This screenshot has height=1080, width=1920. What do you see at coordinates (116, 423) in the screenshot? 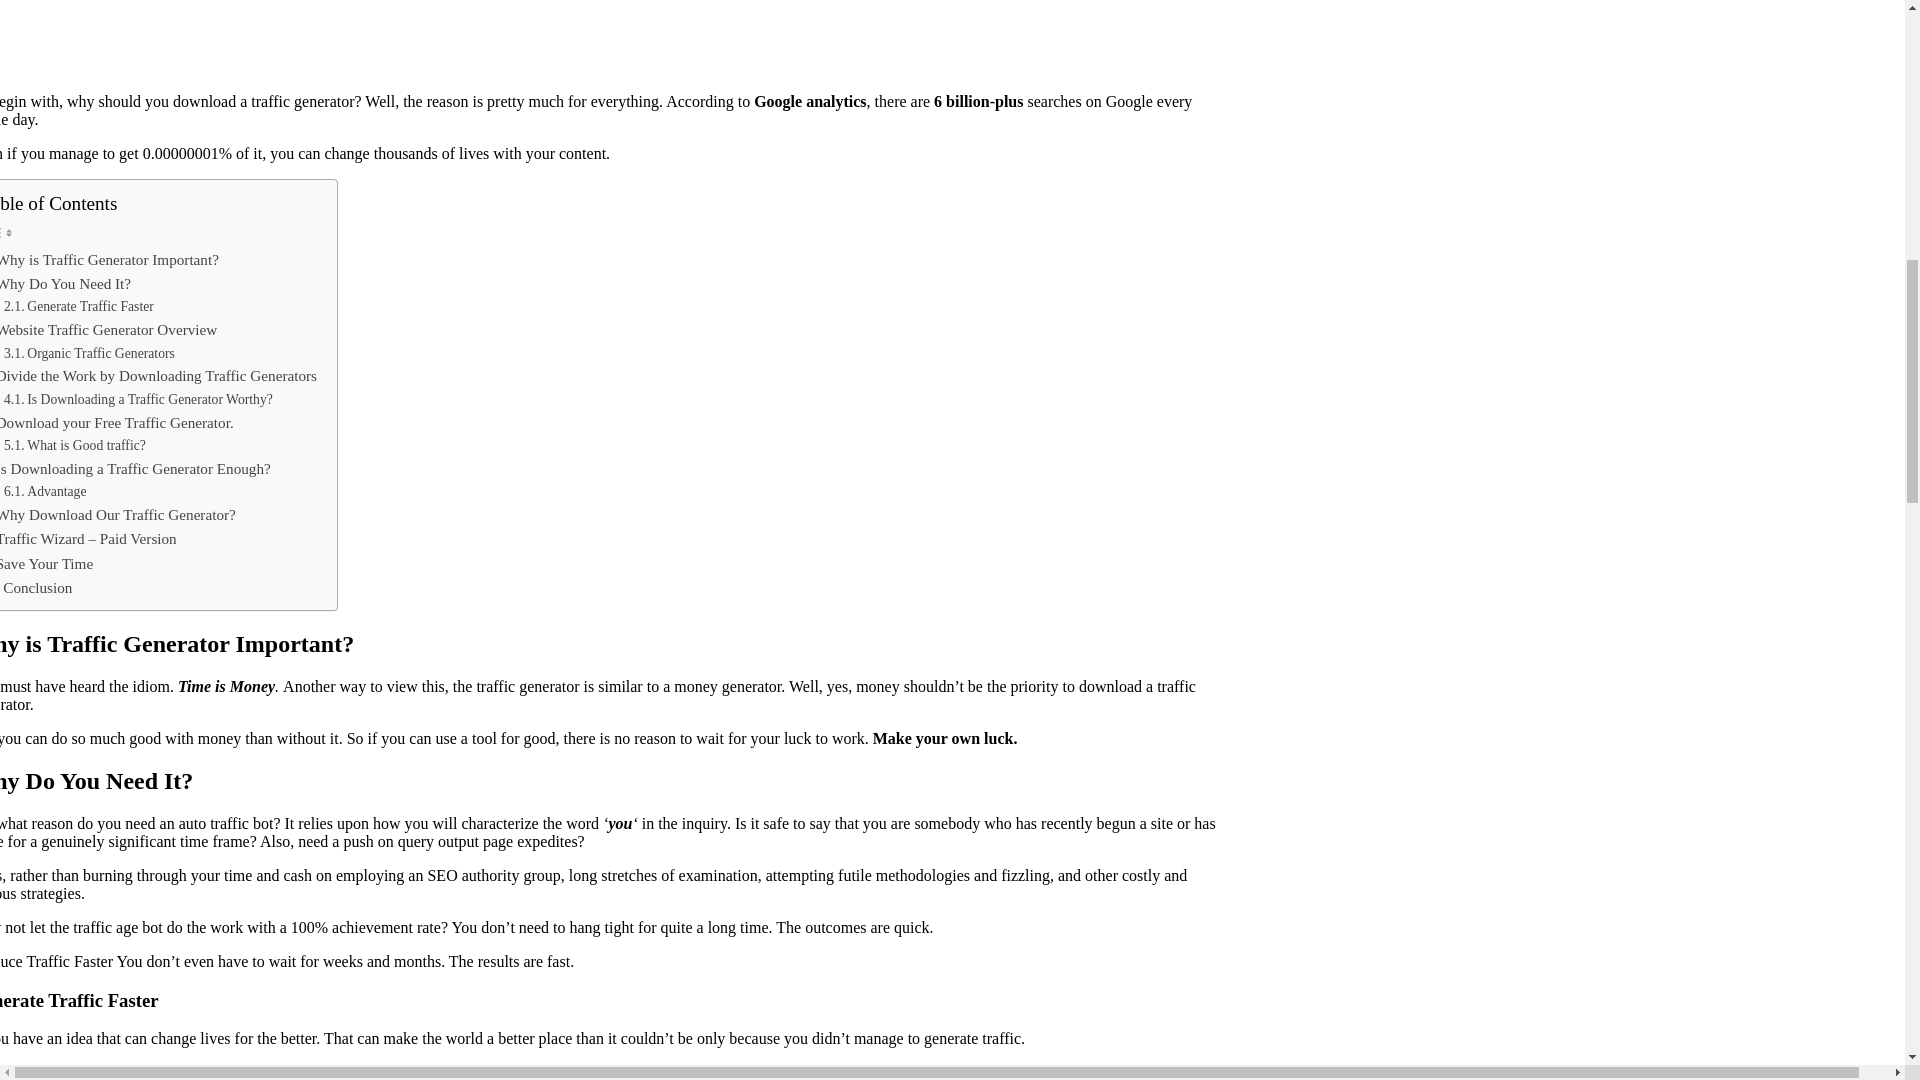
I see `Download your Free Traffic Generator.` at bounding box center [116, 423].